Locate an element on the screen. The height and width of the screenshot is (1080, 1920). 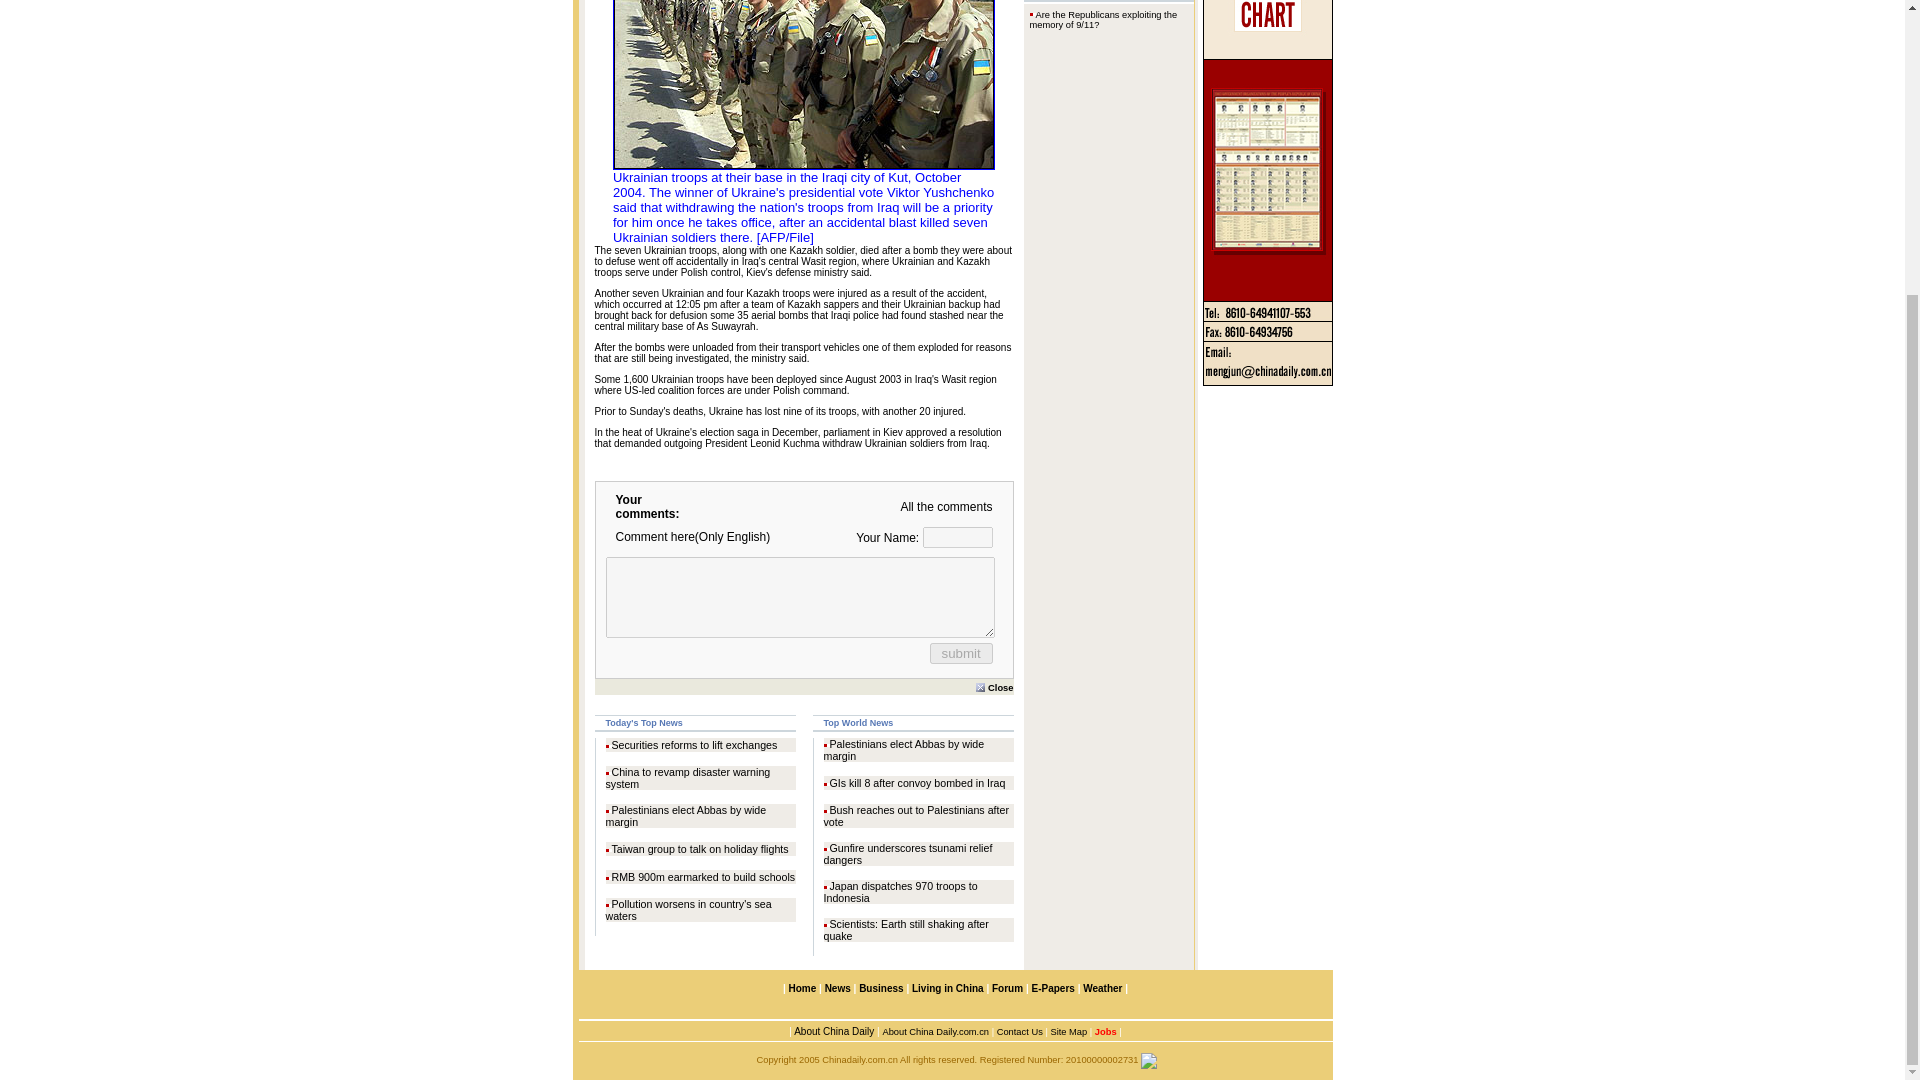
About China Daily.com.cn is located at coordinates (934, 1032).